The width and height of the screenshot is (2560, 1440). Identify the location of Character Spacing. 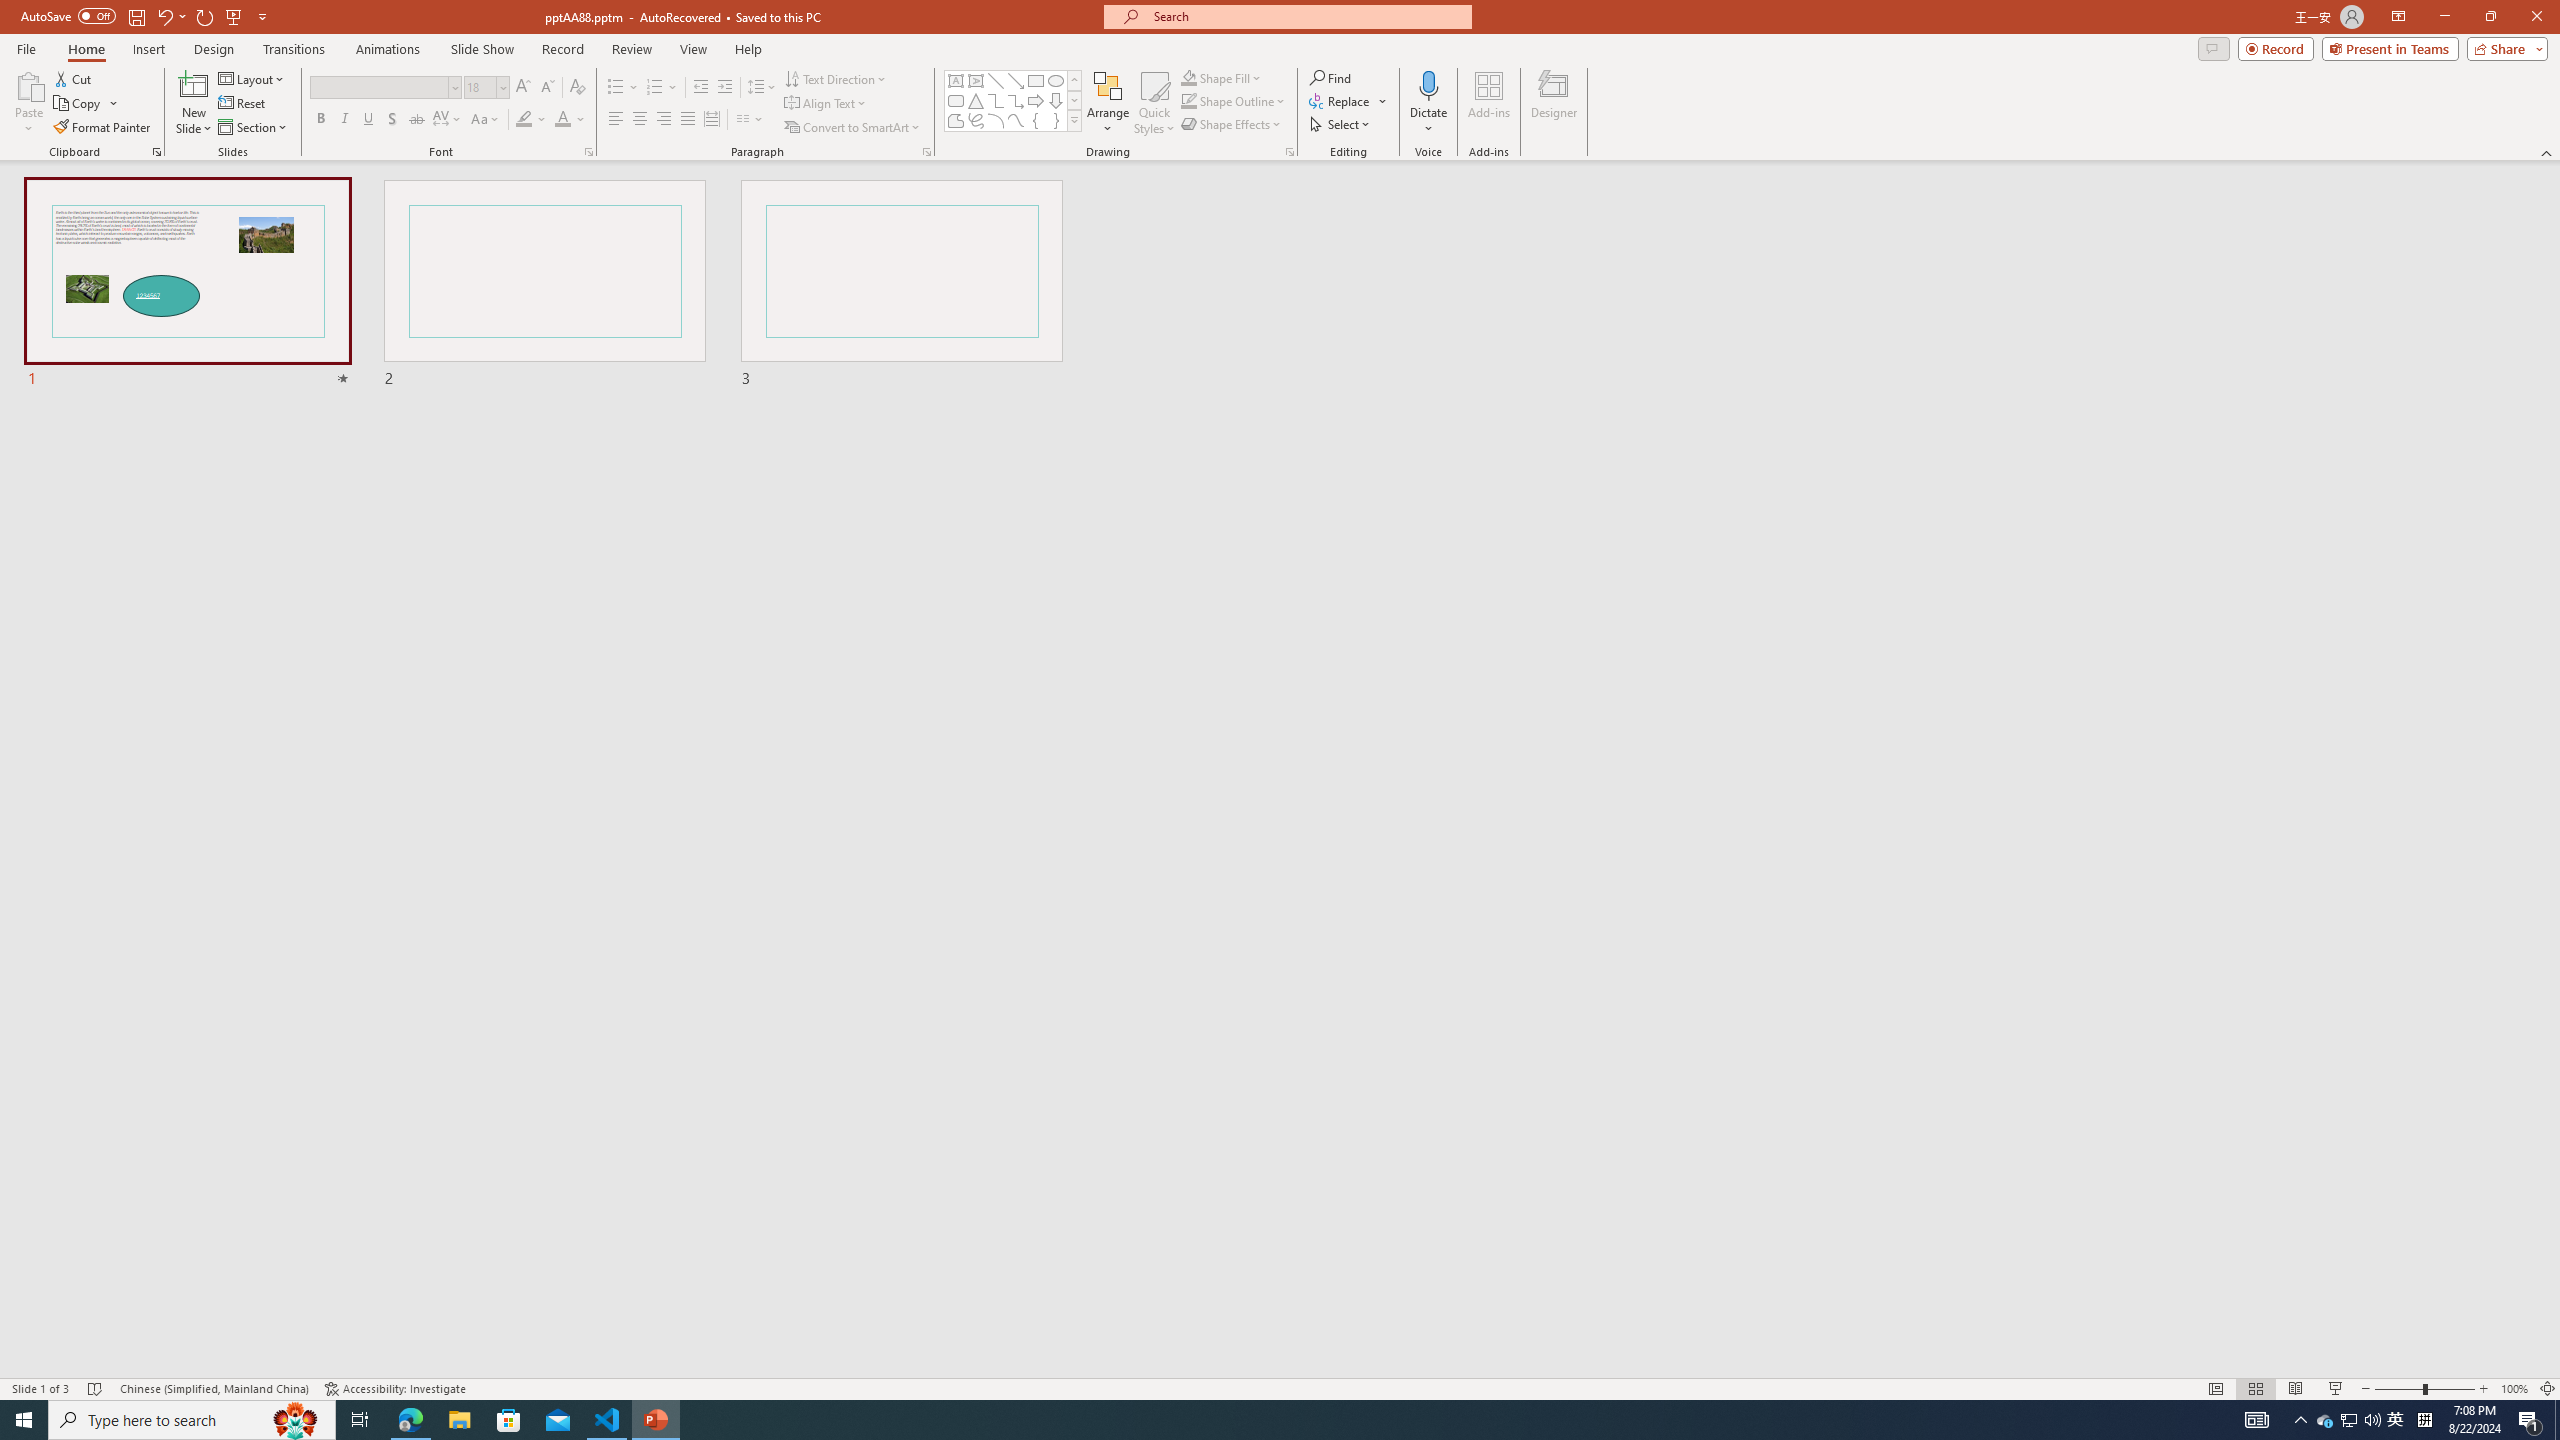
(448, 120).